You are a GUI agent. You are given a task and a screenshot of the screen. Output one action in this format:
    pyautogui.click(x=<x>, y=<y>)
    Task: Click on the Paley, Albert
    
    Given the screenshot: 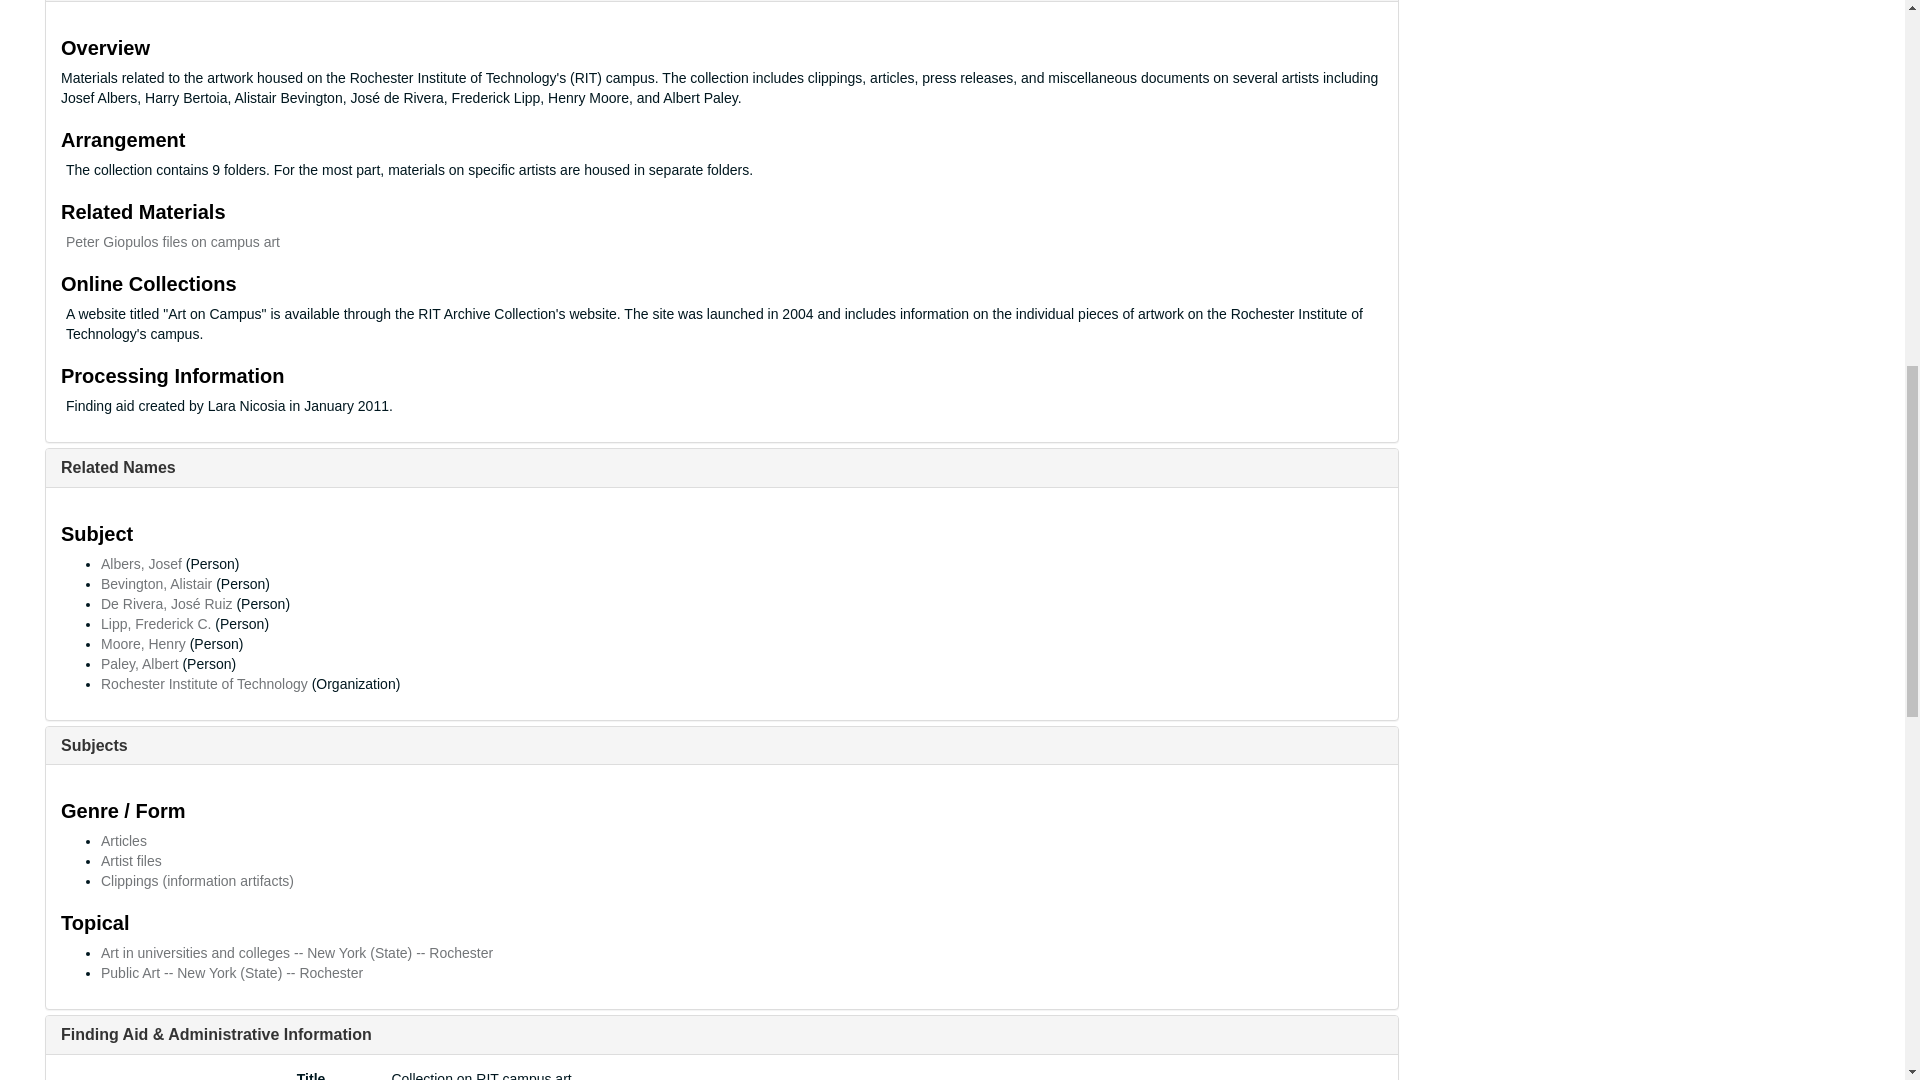 What is the action you would take?
    pyautogui.click(x=140, y=663)
    